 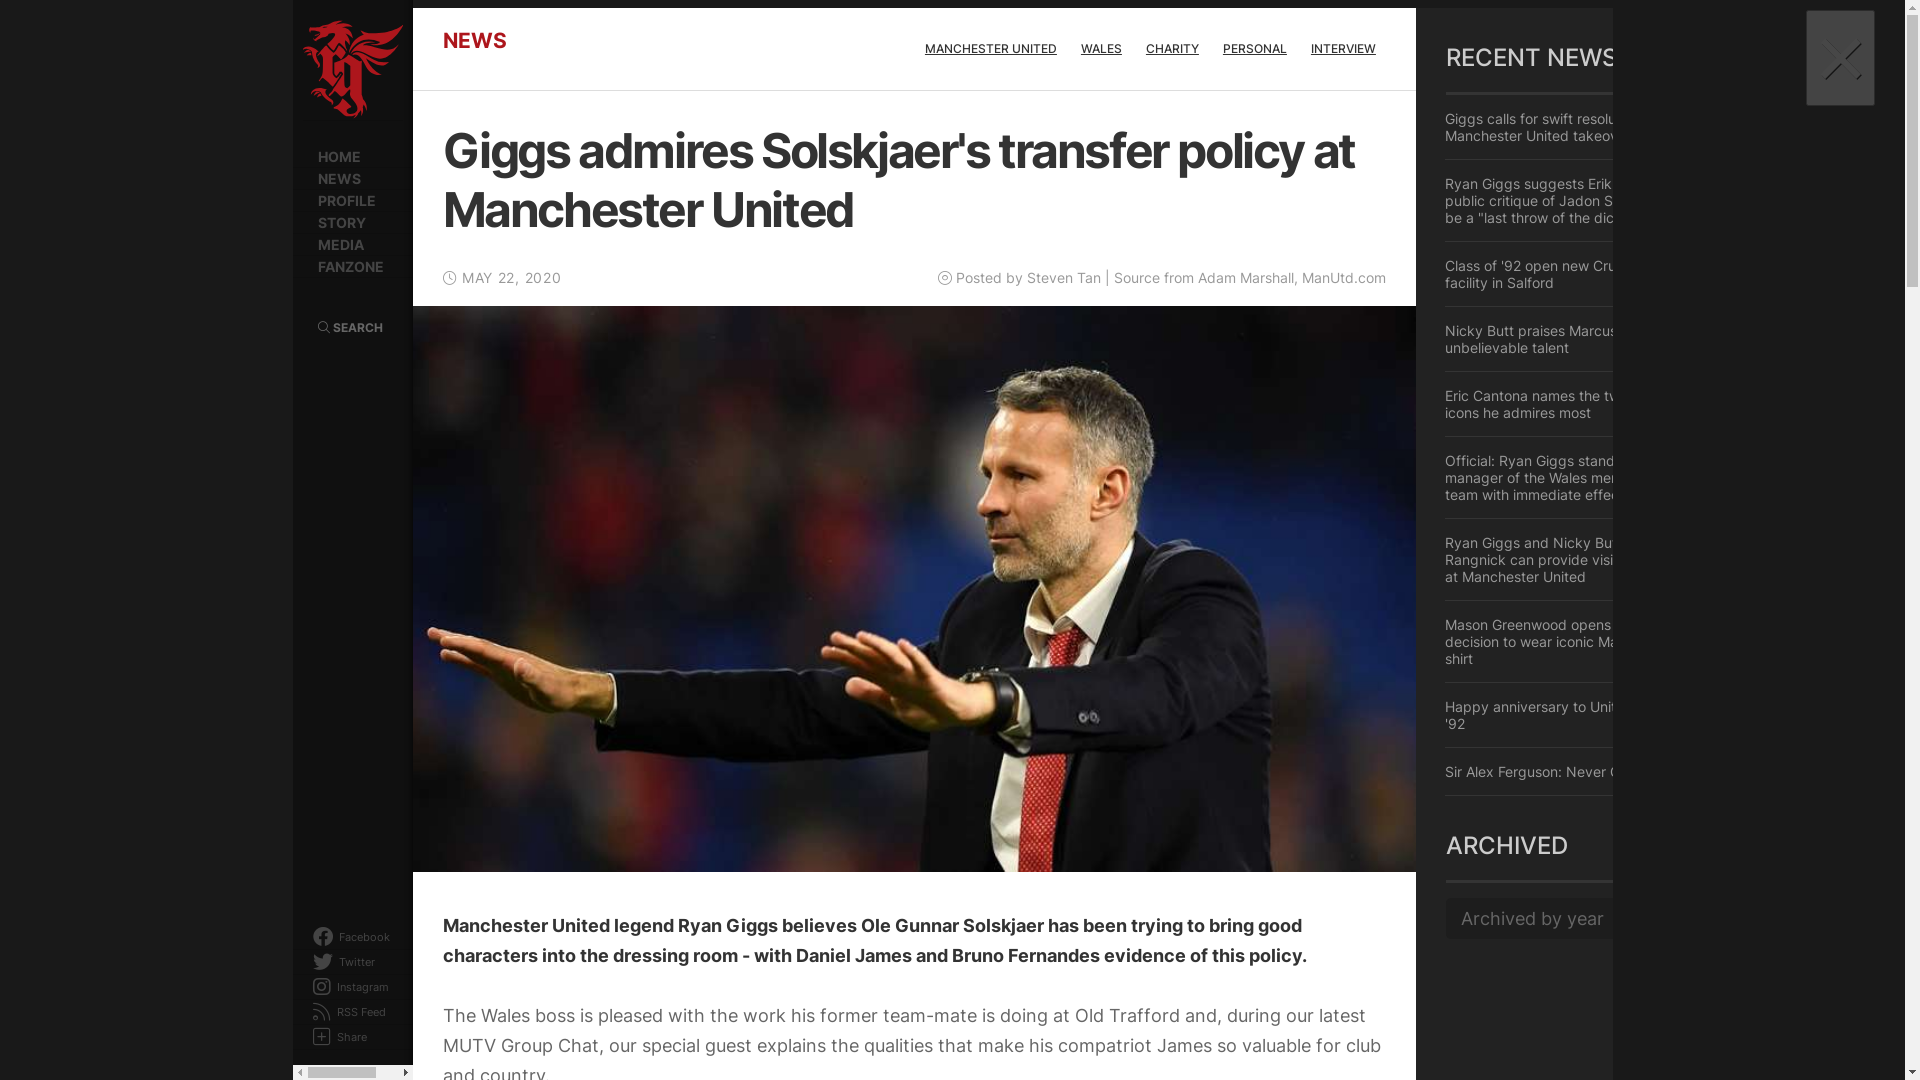 What do you see at coordinates (352, 201) in the screenshot?
I see `PROFILE` at bounding box center [352, 201].